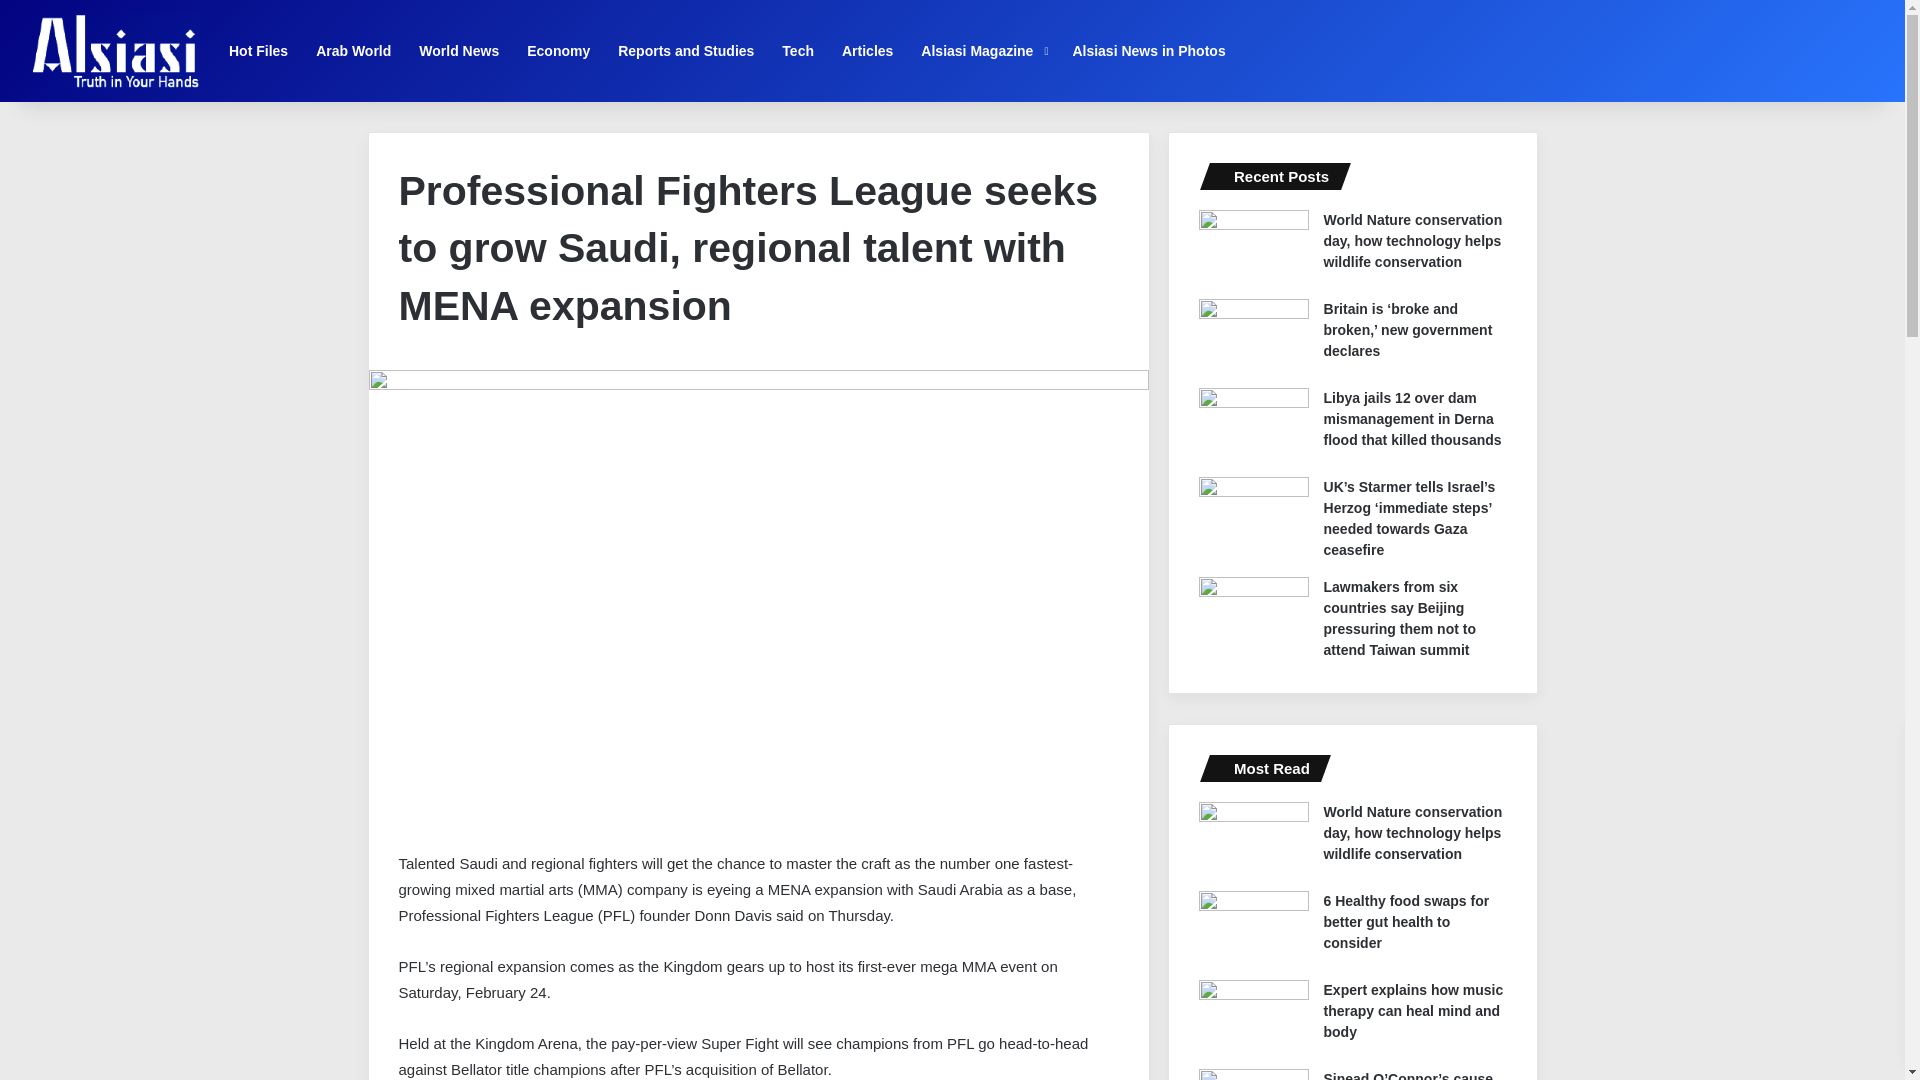 The width and height of the screenshot is (1920, 1080). I want to click on Economy, so click(558, 50).